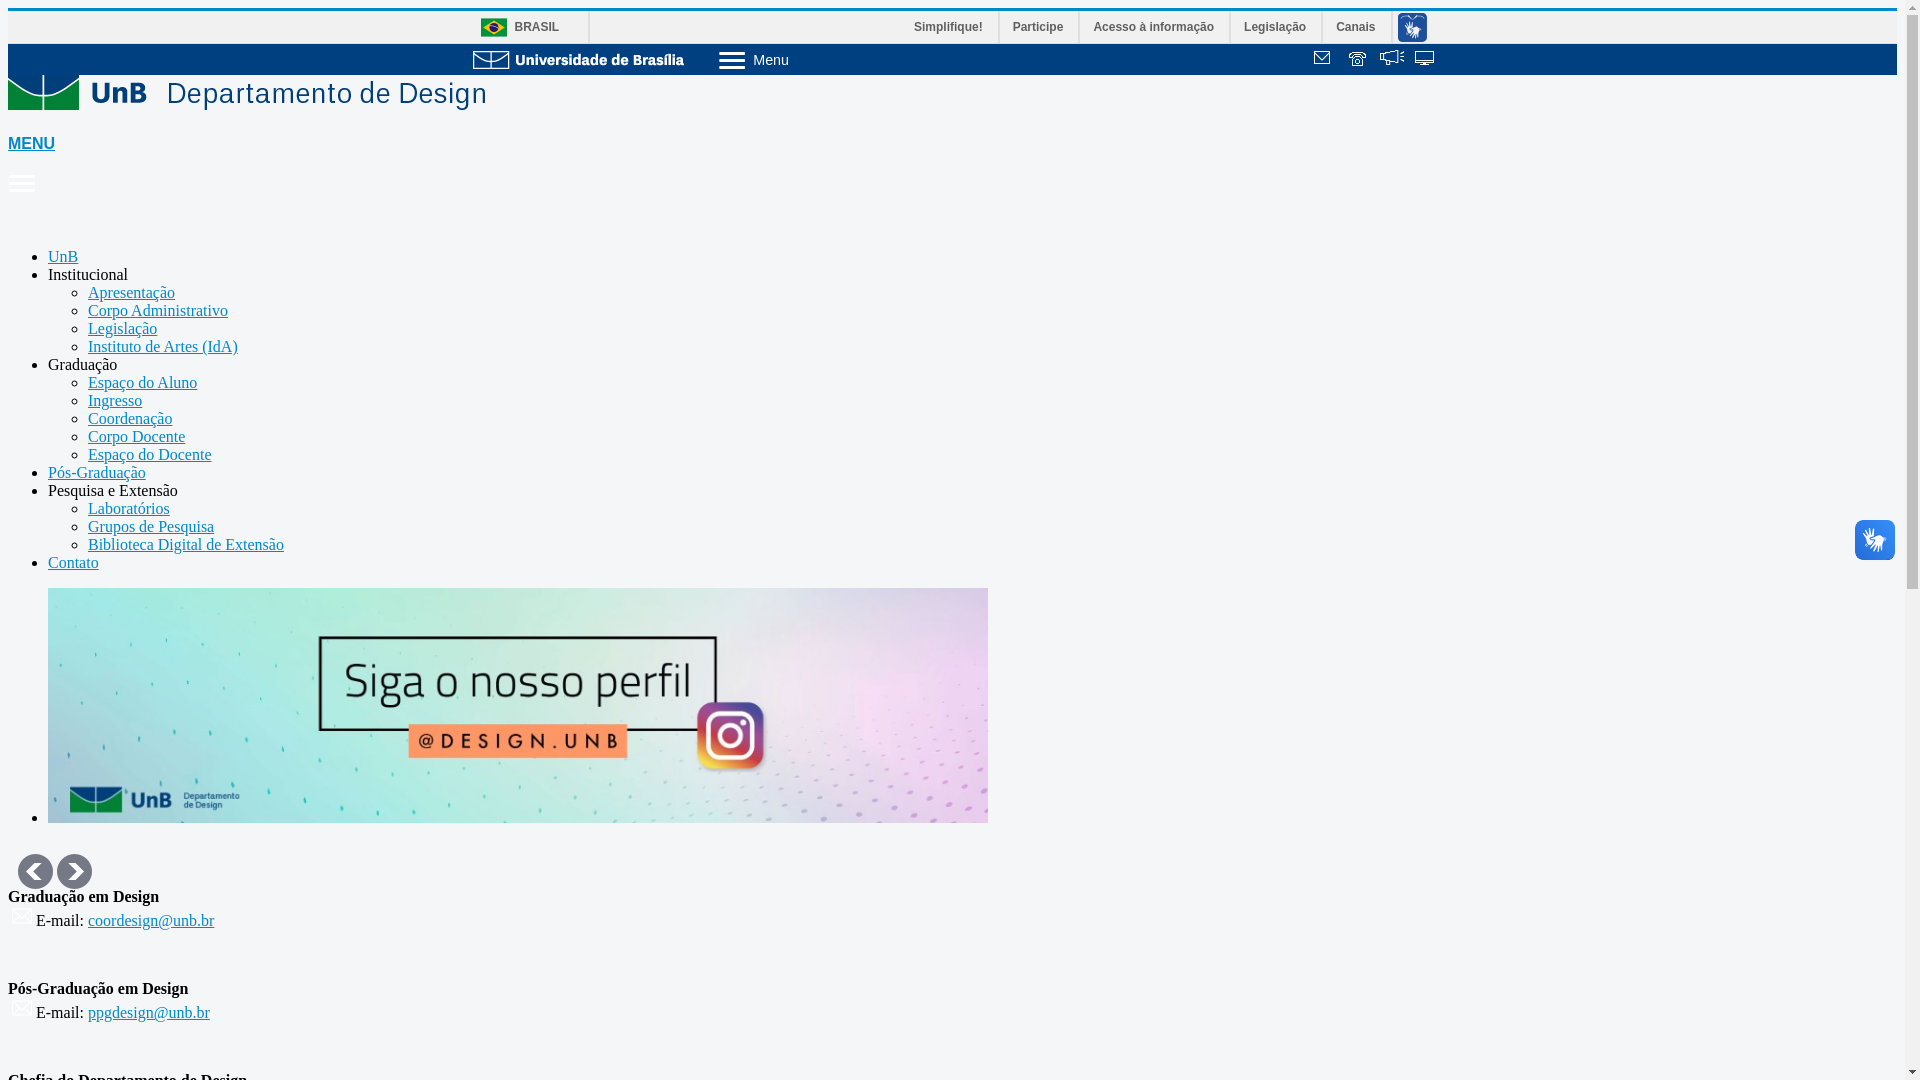 Image resolution: width=1920 pixels, height=1080 pixels. I want to click on Fala.BR, so click(1392, 60).